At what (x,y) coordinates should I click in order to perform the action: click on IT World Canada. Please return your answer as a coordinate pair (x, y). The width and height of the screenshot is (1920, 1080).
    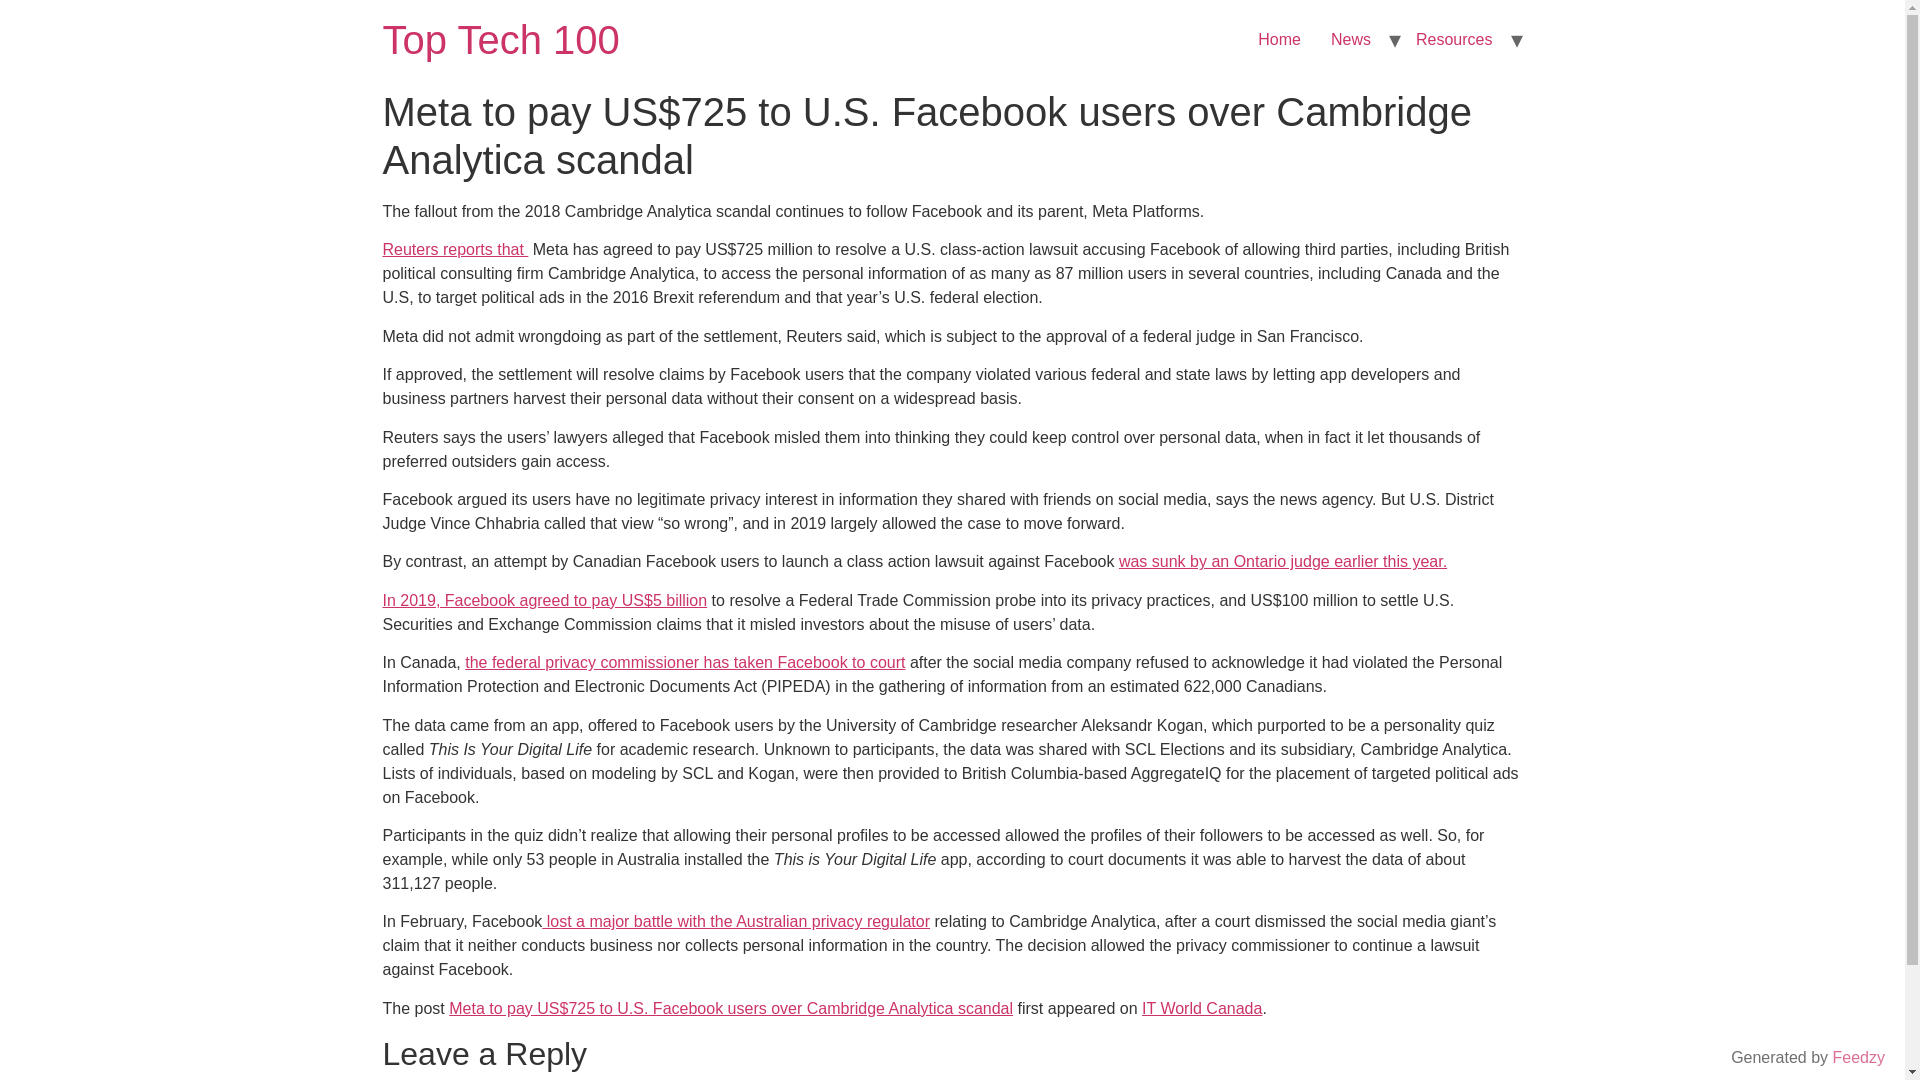
    Looking at the image, I should click on (1202, 1008).